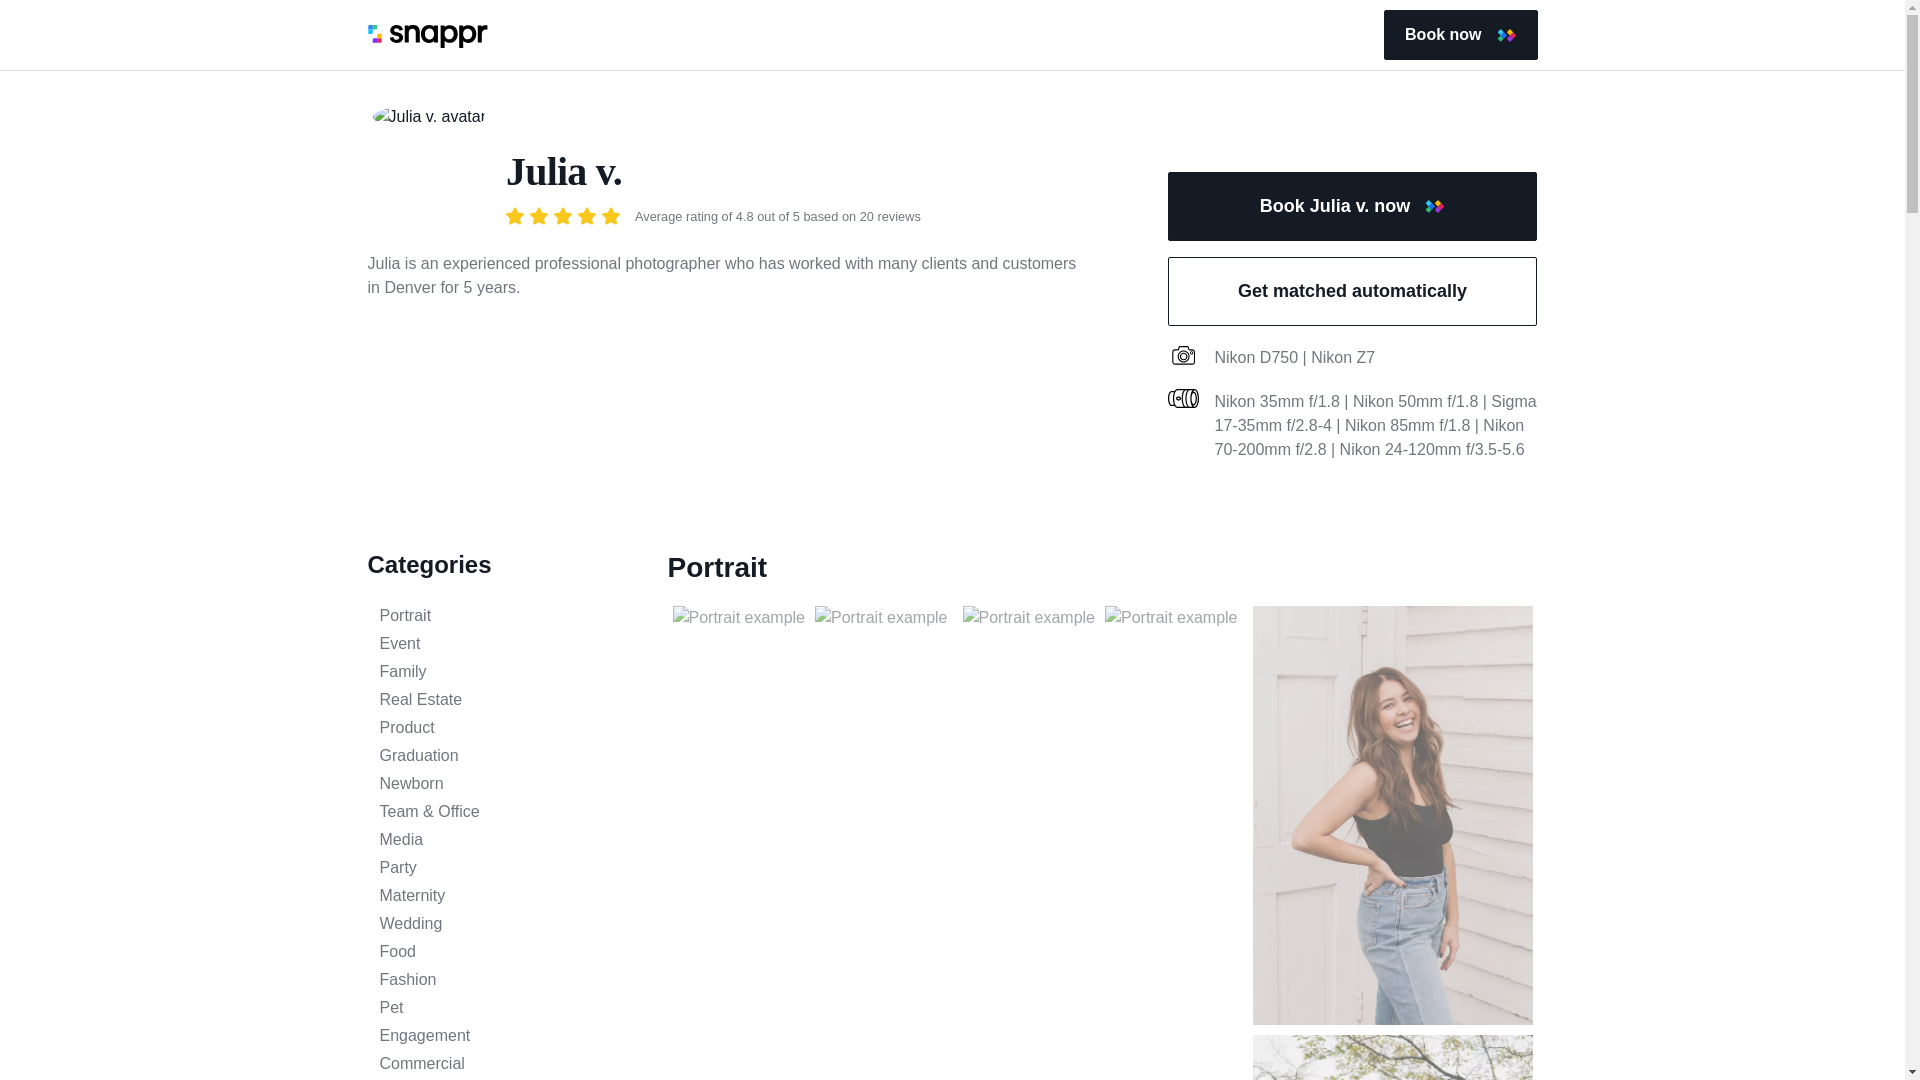 The image size is (1920, 1080). I want to click on Product, so click(502, 728).